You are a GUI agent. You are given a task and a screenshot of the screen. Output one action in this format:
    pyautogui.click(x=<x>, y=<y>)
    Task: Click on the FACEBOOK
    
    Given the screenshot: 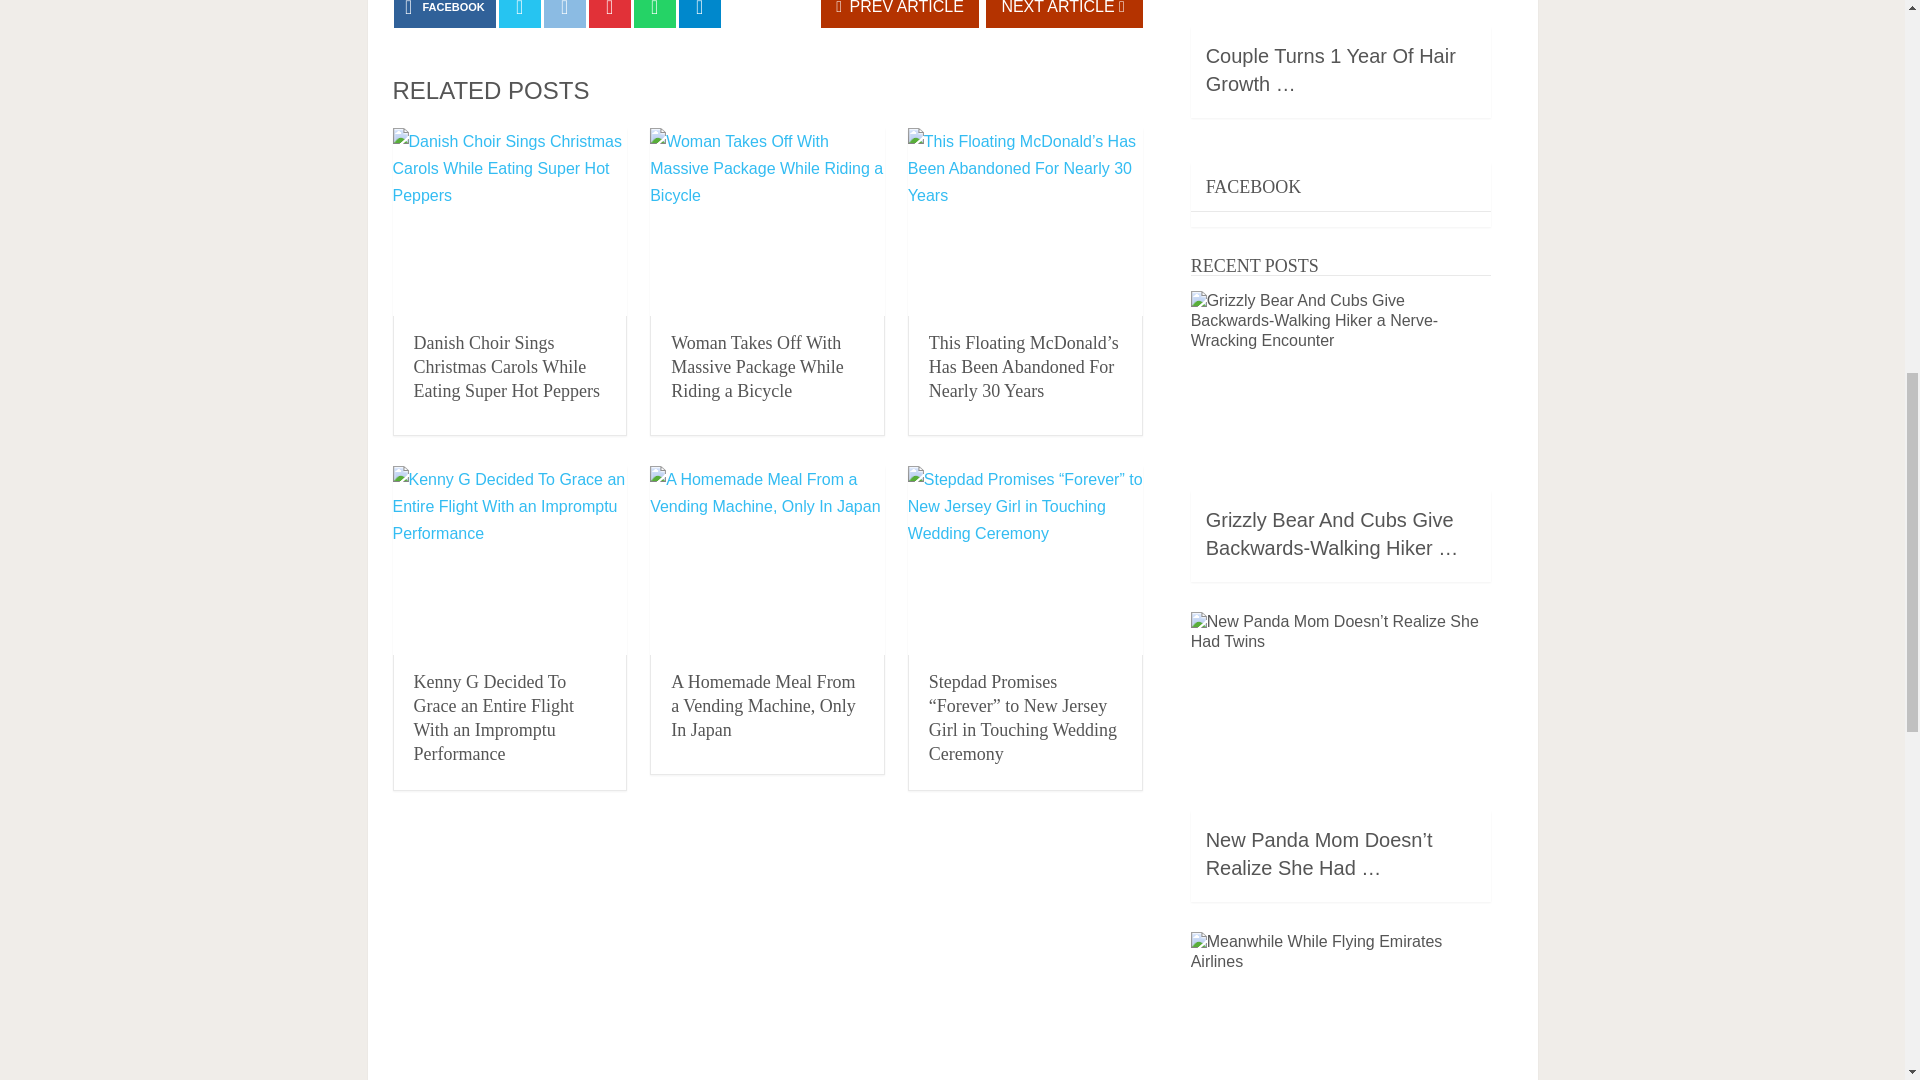 What is the action you would take?
    pyautogui.click(x=444, y=14)
    